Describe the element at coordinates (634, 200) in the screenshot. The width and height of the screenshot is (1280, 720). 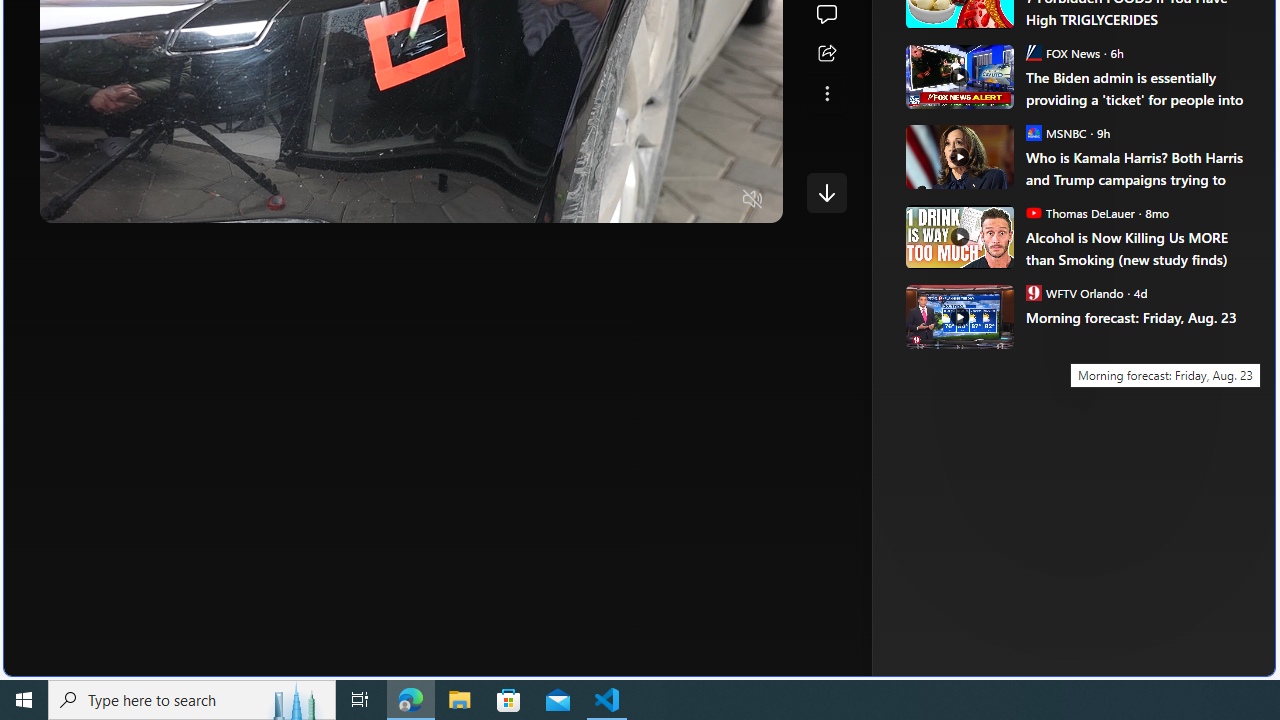
I see `Quality Settings` at that location.